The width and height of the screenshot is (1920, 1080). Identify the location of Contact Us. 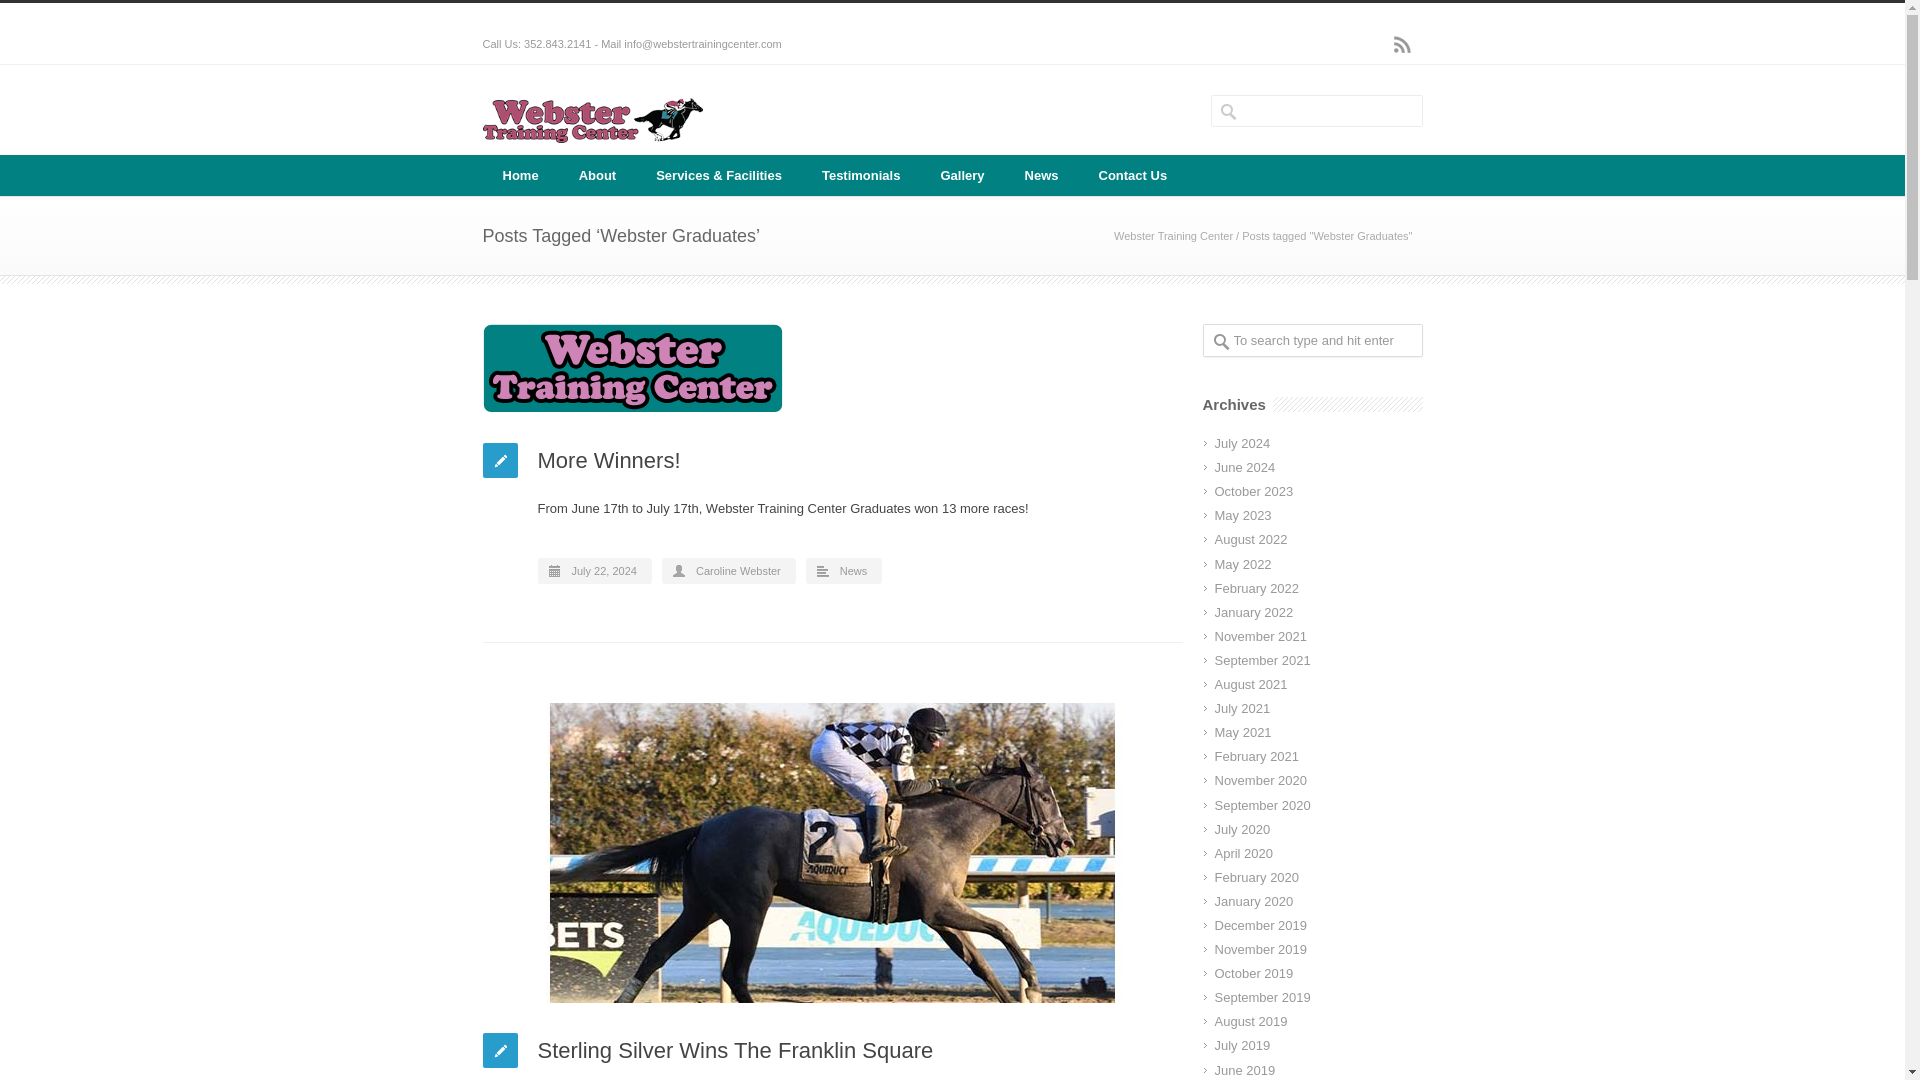
(1132, 175).